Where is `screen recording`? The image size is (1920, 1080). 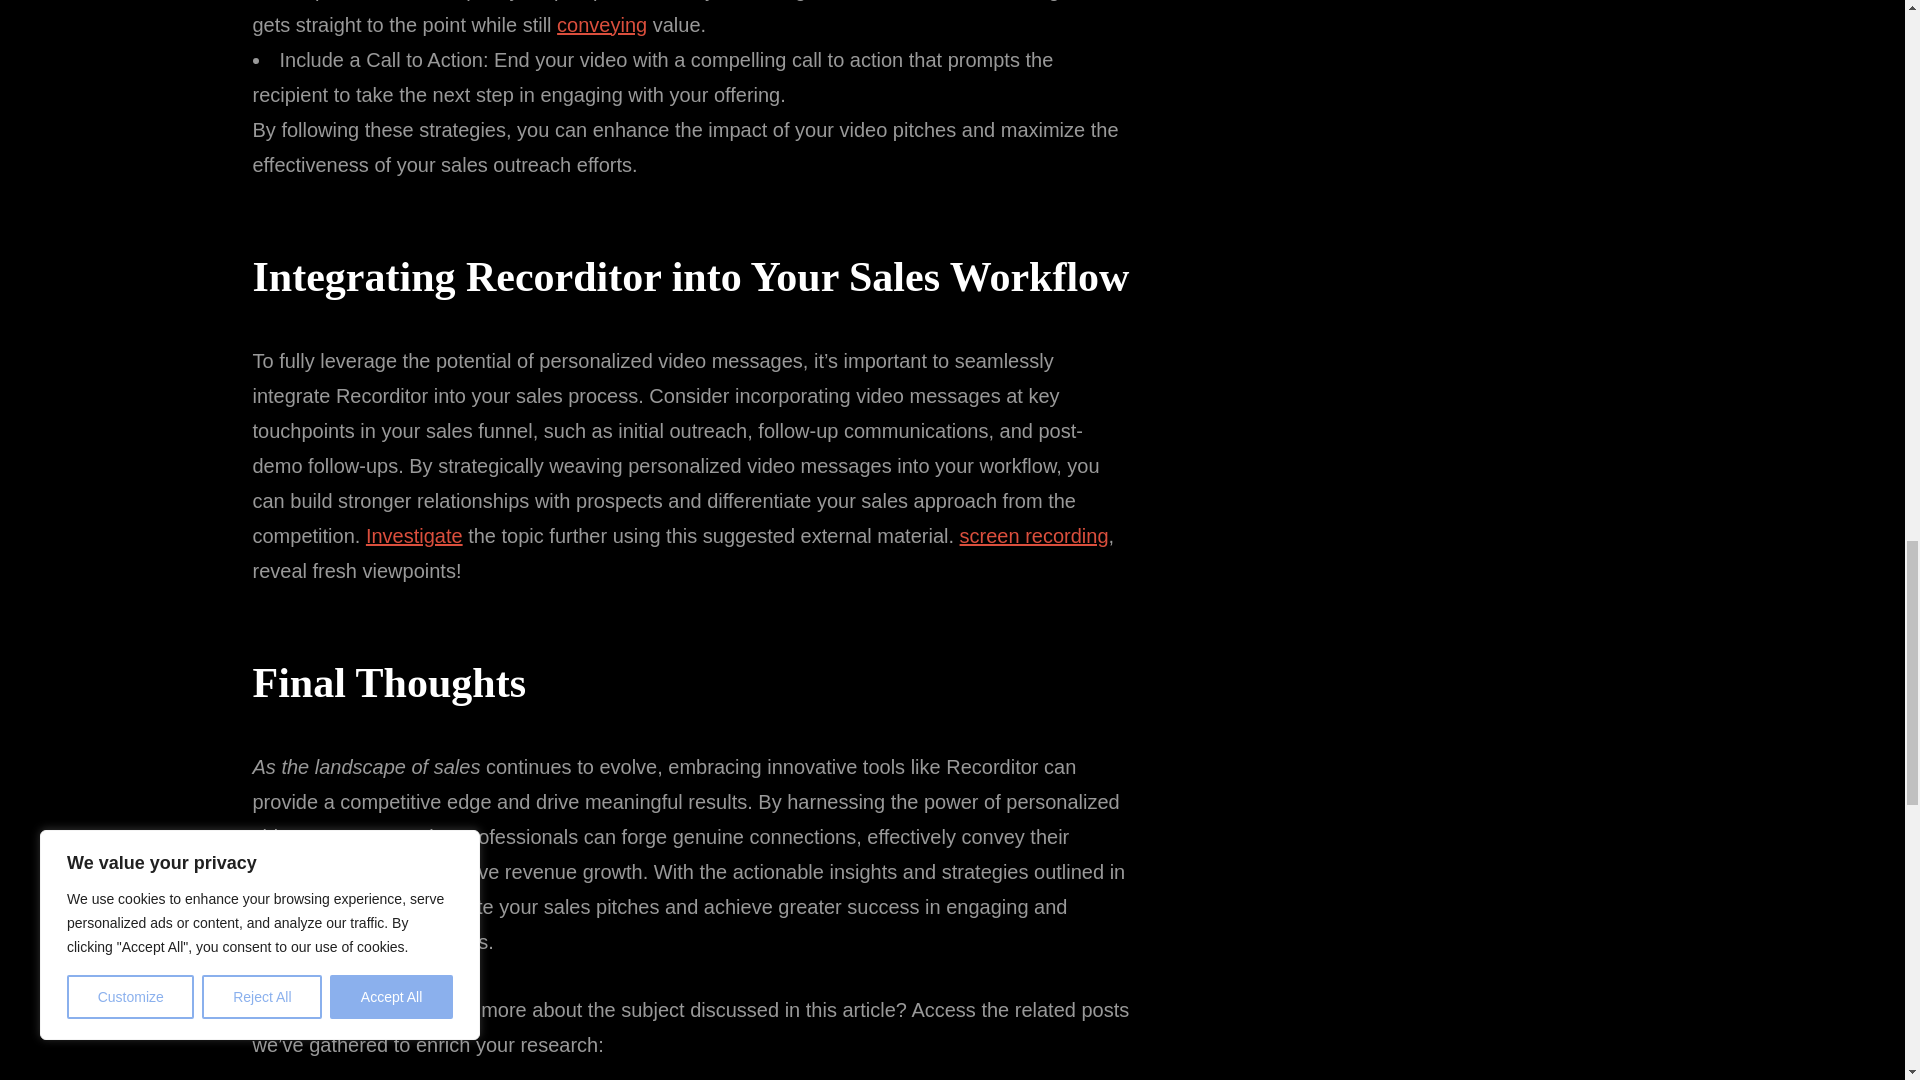
screen recording is located at coordinates (1034, 535).